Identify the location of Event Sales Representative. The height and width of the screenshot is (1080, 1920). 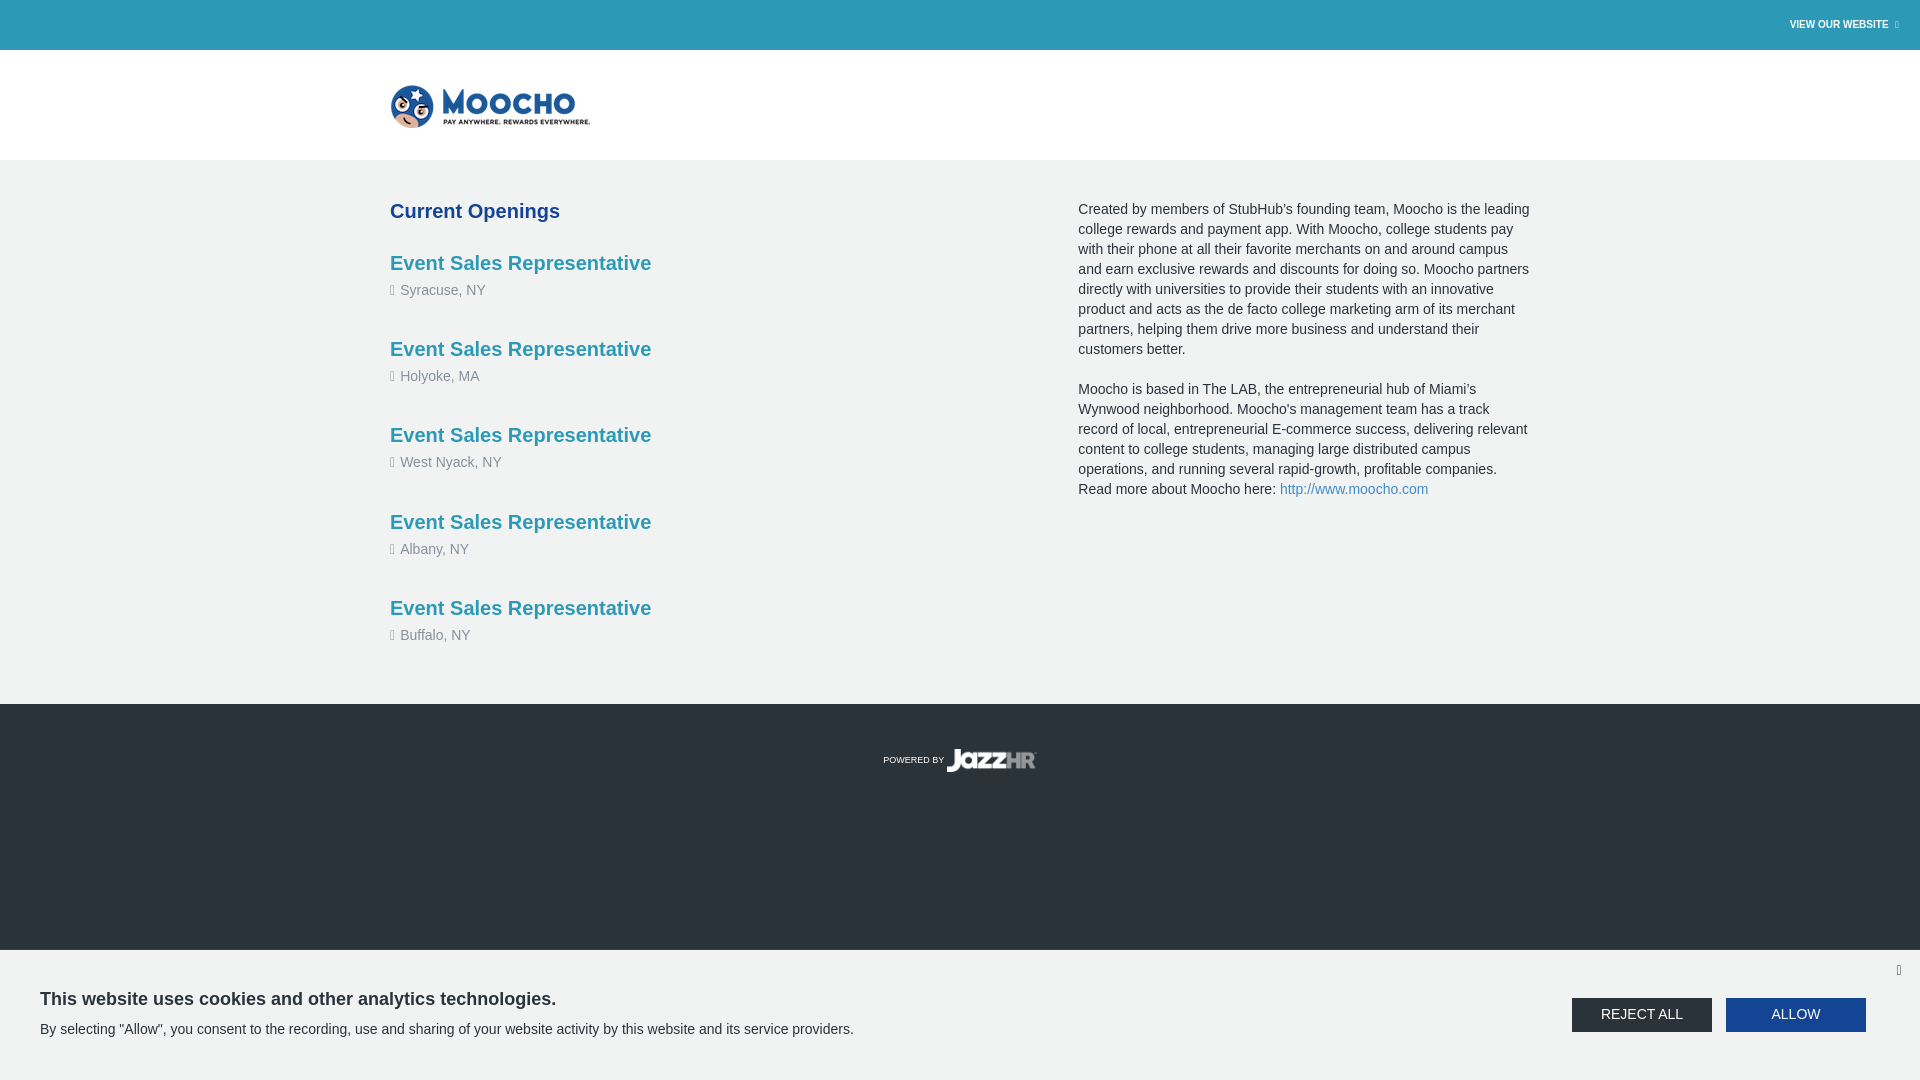
(520, 348).